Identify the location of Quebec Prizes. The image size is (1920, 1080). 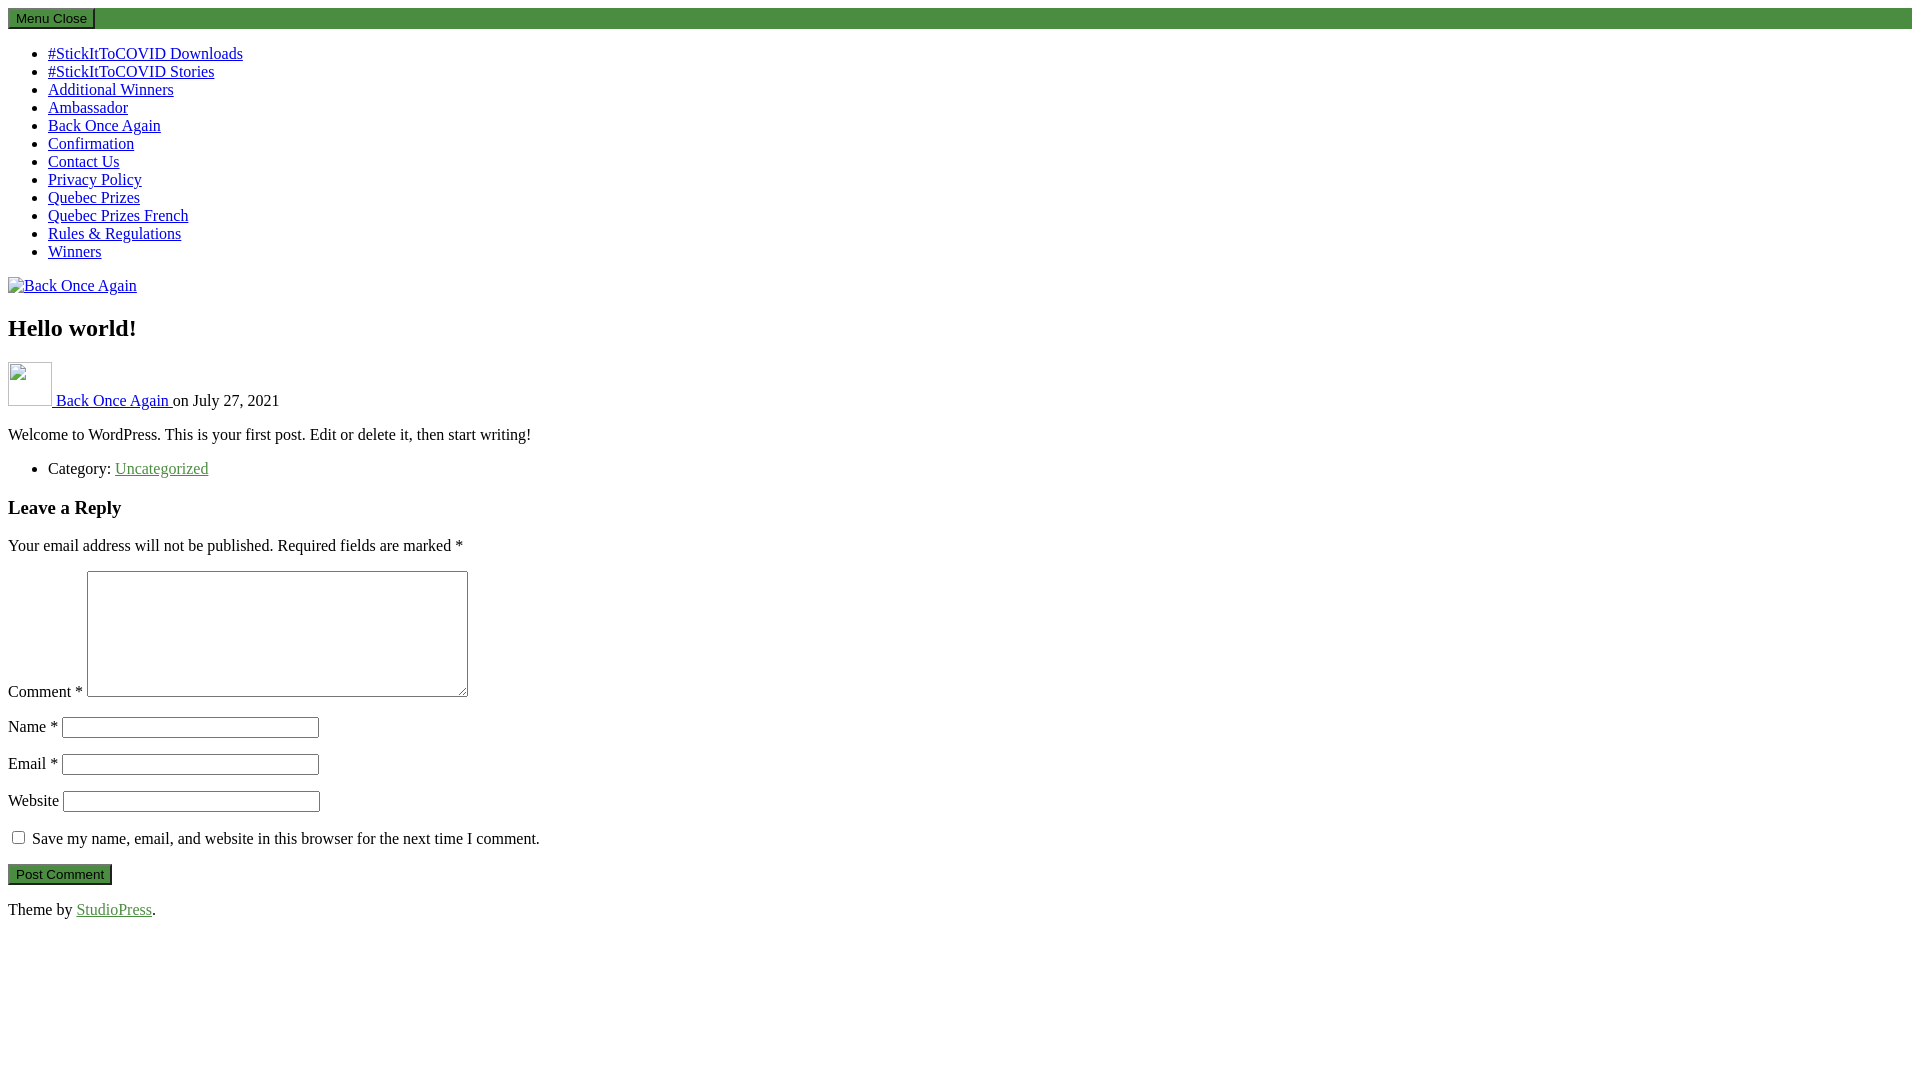
(94, 198).